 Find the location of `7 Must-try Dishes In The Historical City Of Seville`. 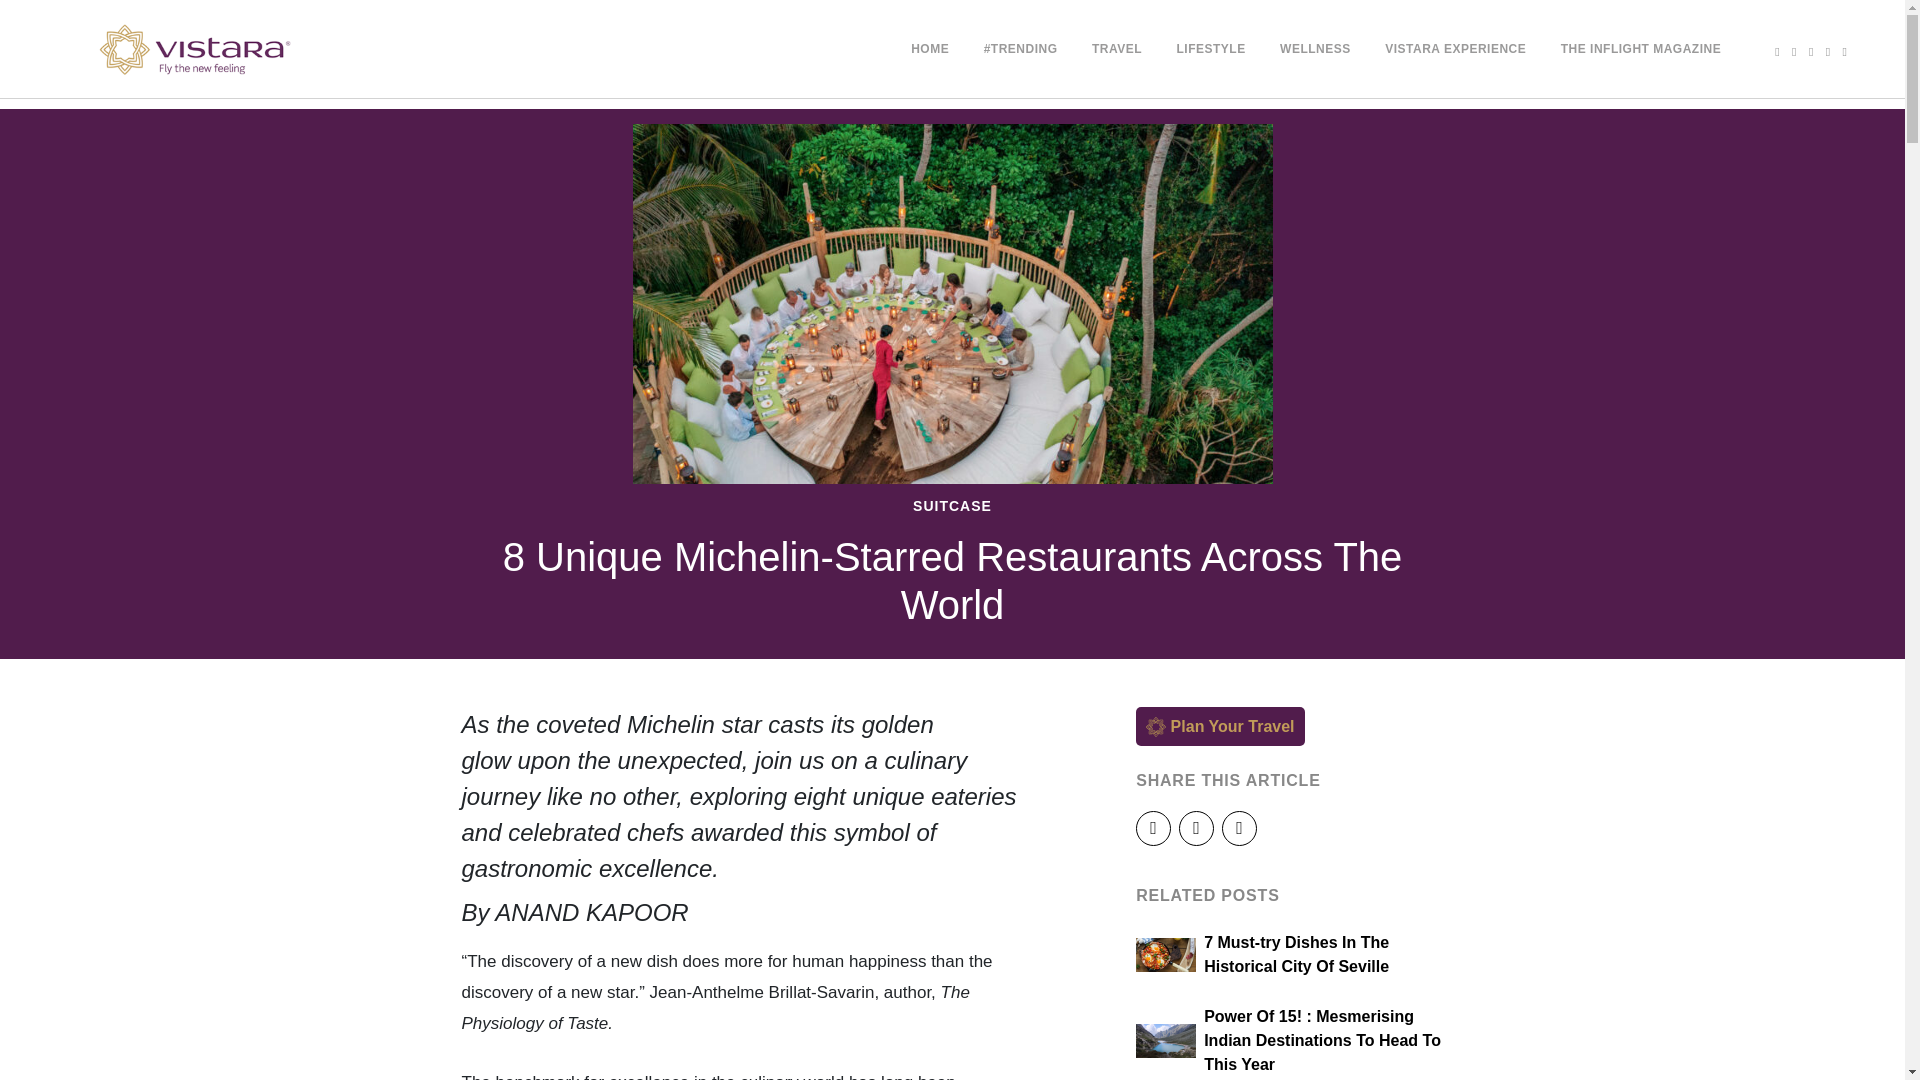

7 Must-try Dishes In The Historical City Of Seville is located at coordinates (1290, 954).